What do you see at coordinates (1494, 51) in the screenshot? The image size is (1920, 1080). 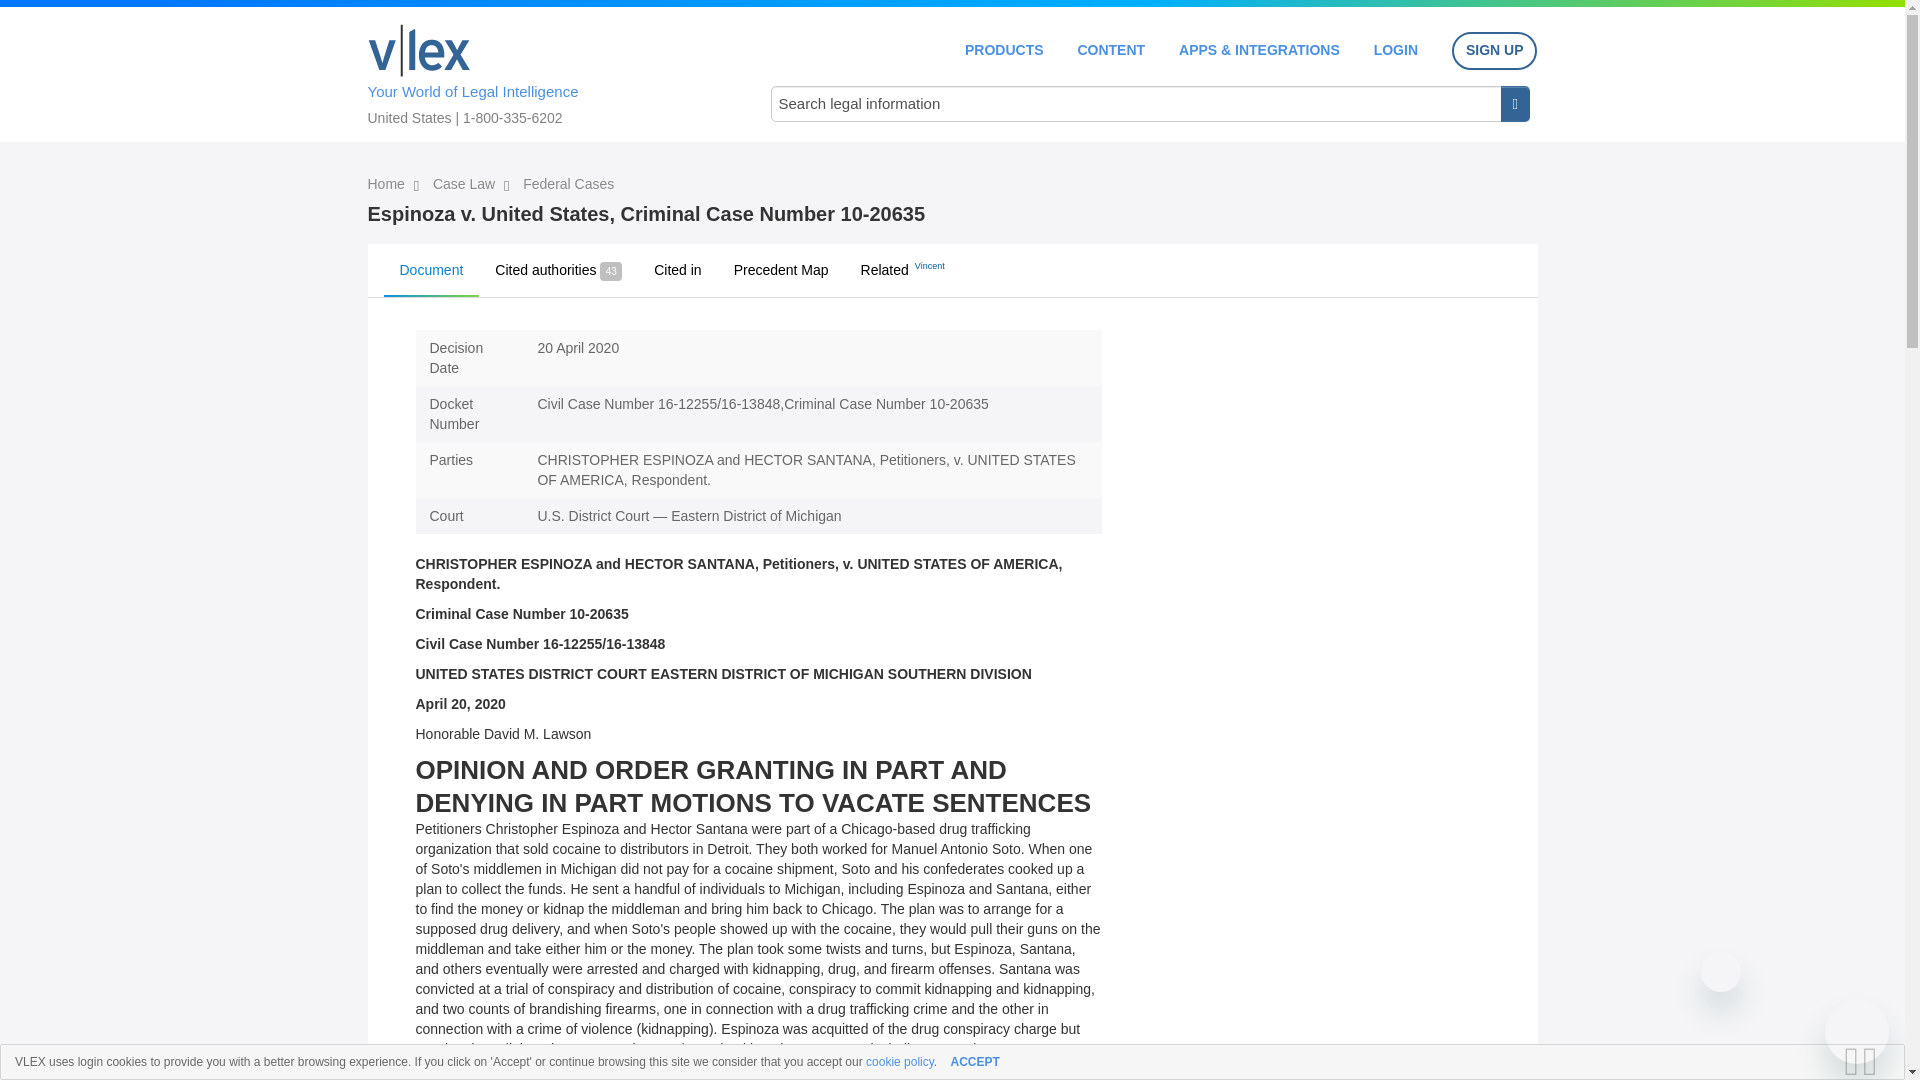 I see `SIGN UP` at bounding box center [1494, 51].